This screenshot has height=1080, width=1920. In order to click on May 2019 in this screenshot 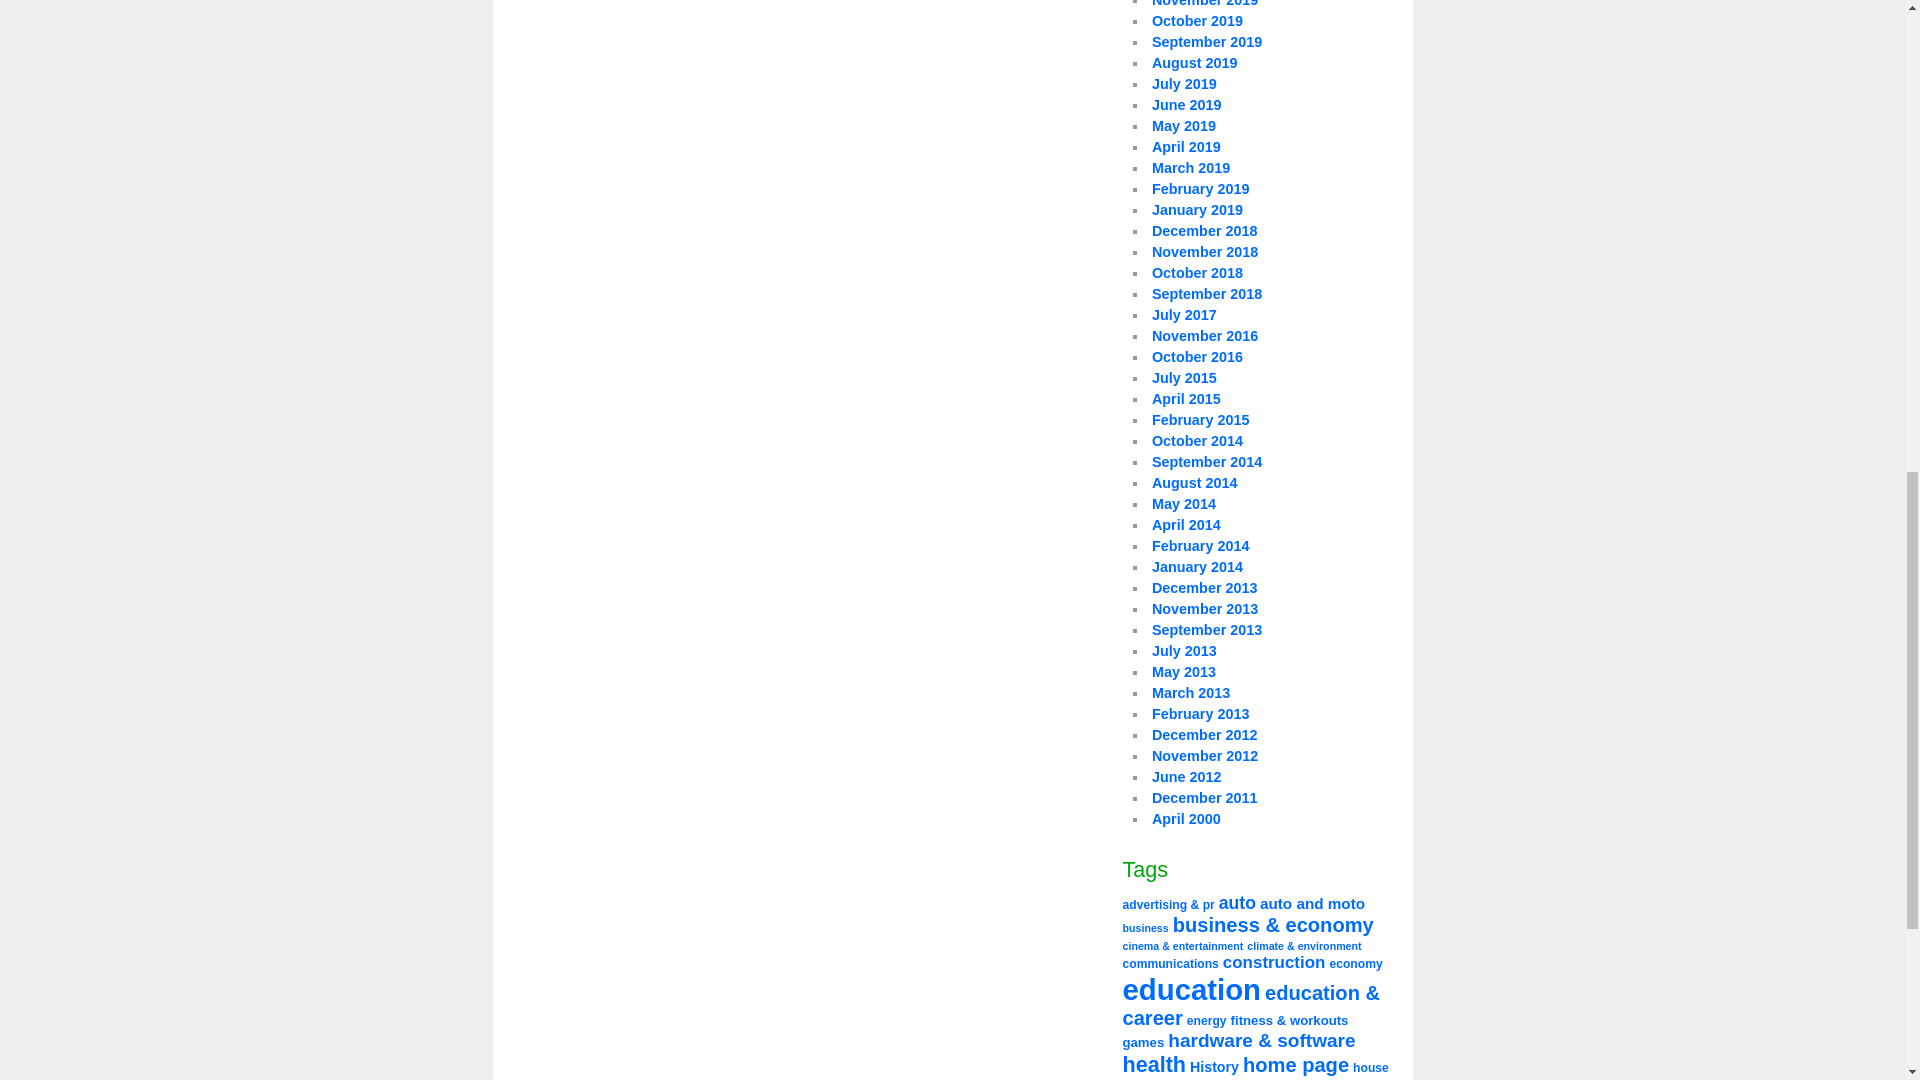, I will do `click(1184, 125)`.